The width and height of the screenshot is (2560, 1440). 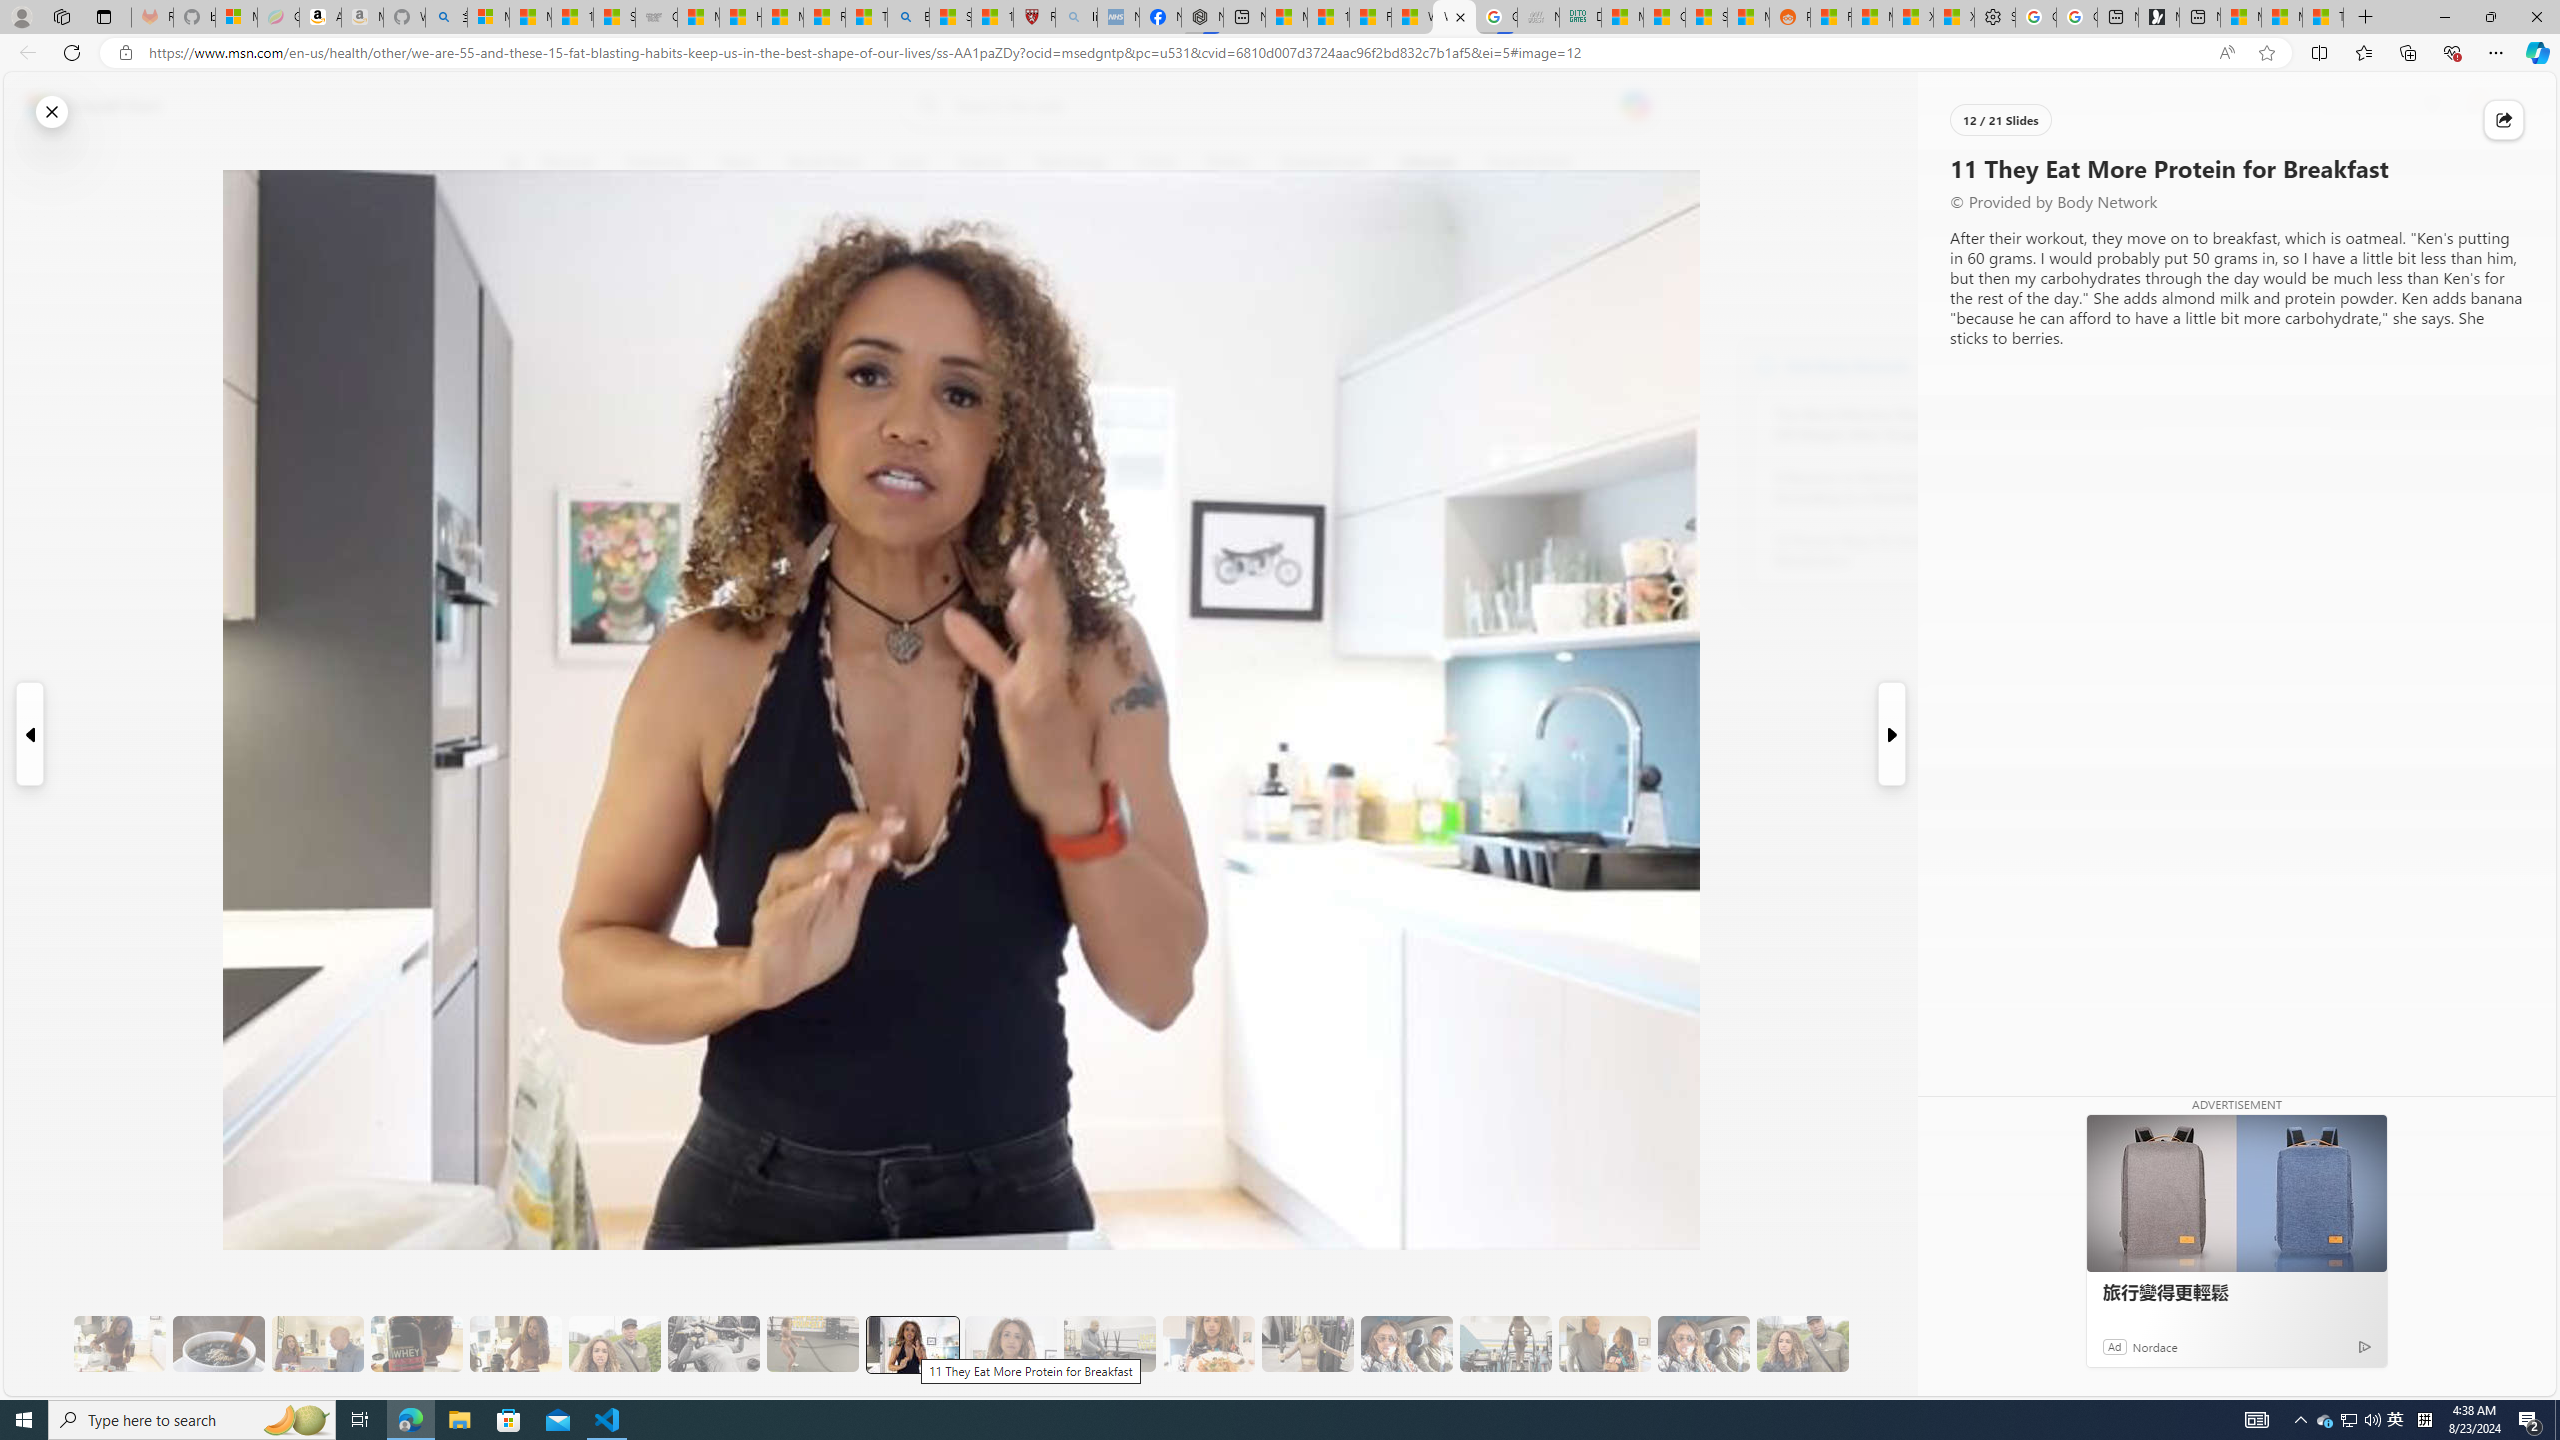 What do you see at coordinates (2322, 17) in the screenshot?
I see `These 3 Stocks Pay You More Than 5% to Own Them` at bounding box center [2322, 17].